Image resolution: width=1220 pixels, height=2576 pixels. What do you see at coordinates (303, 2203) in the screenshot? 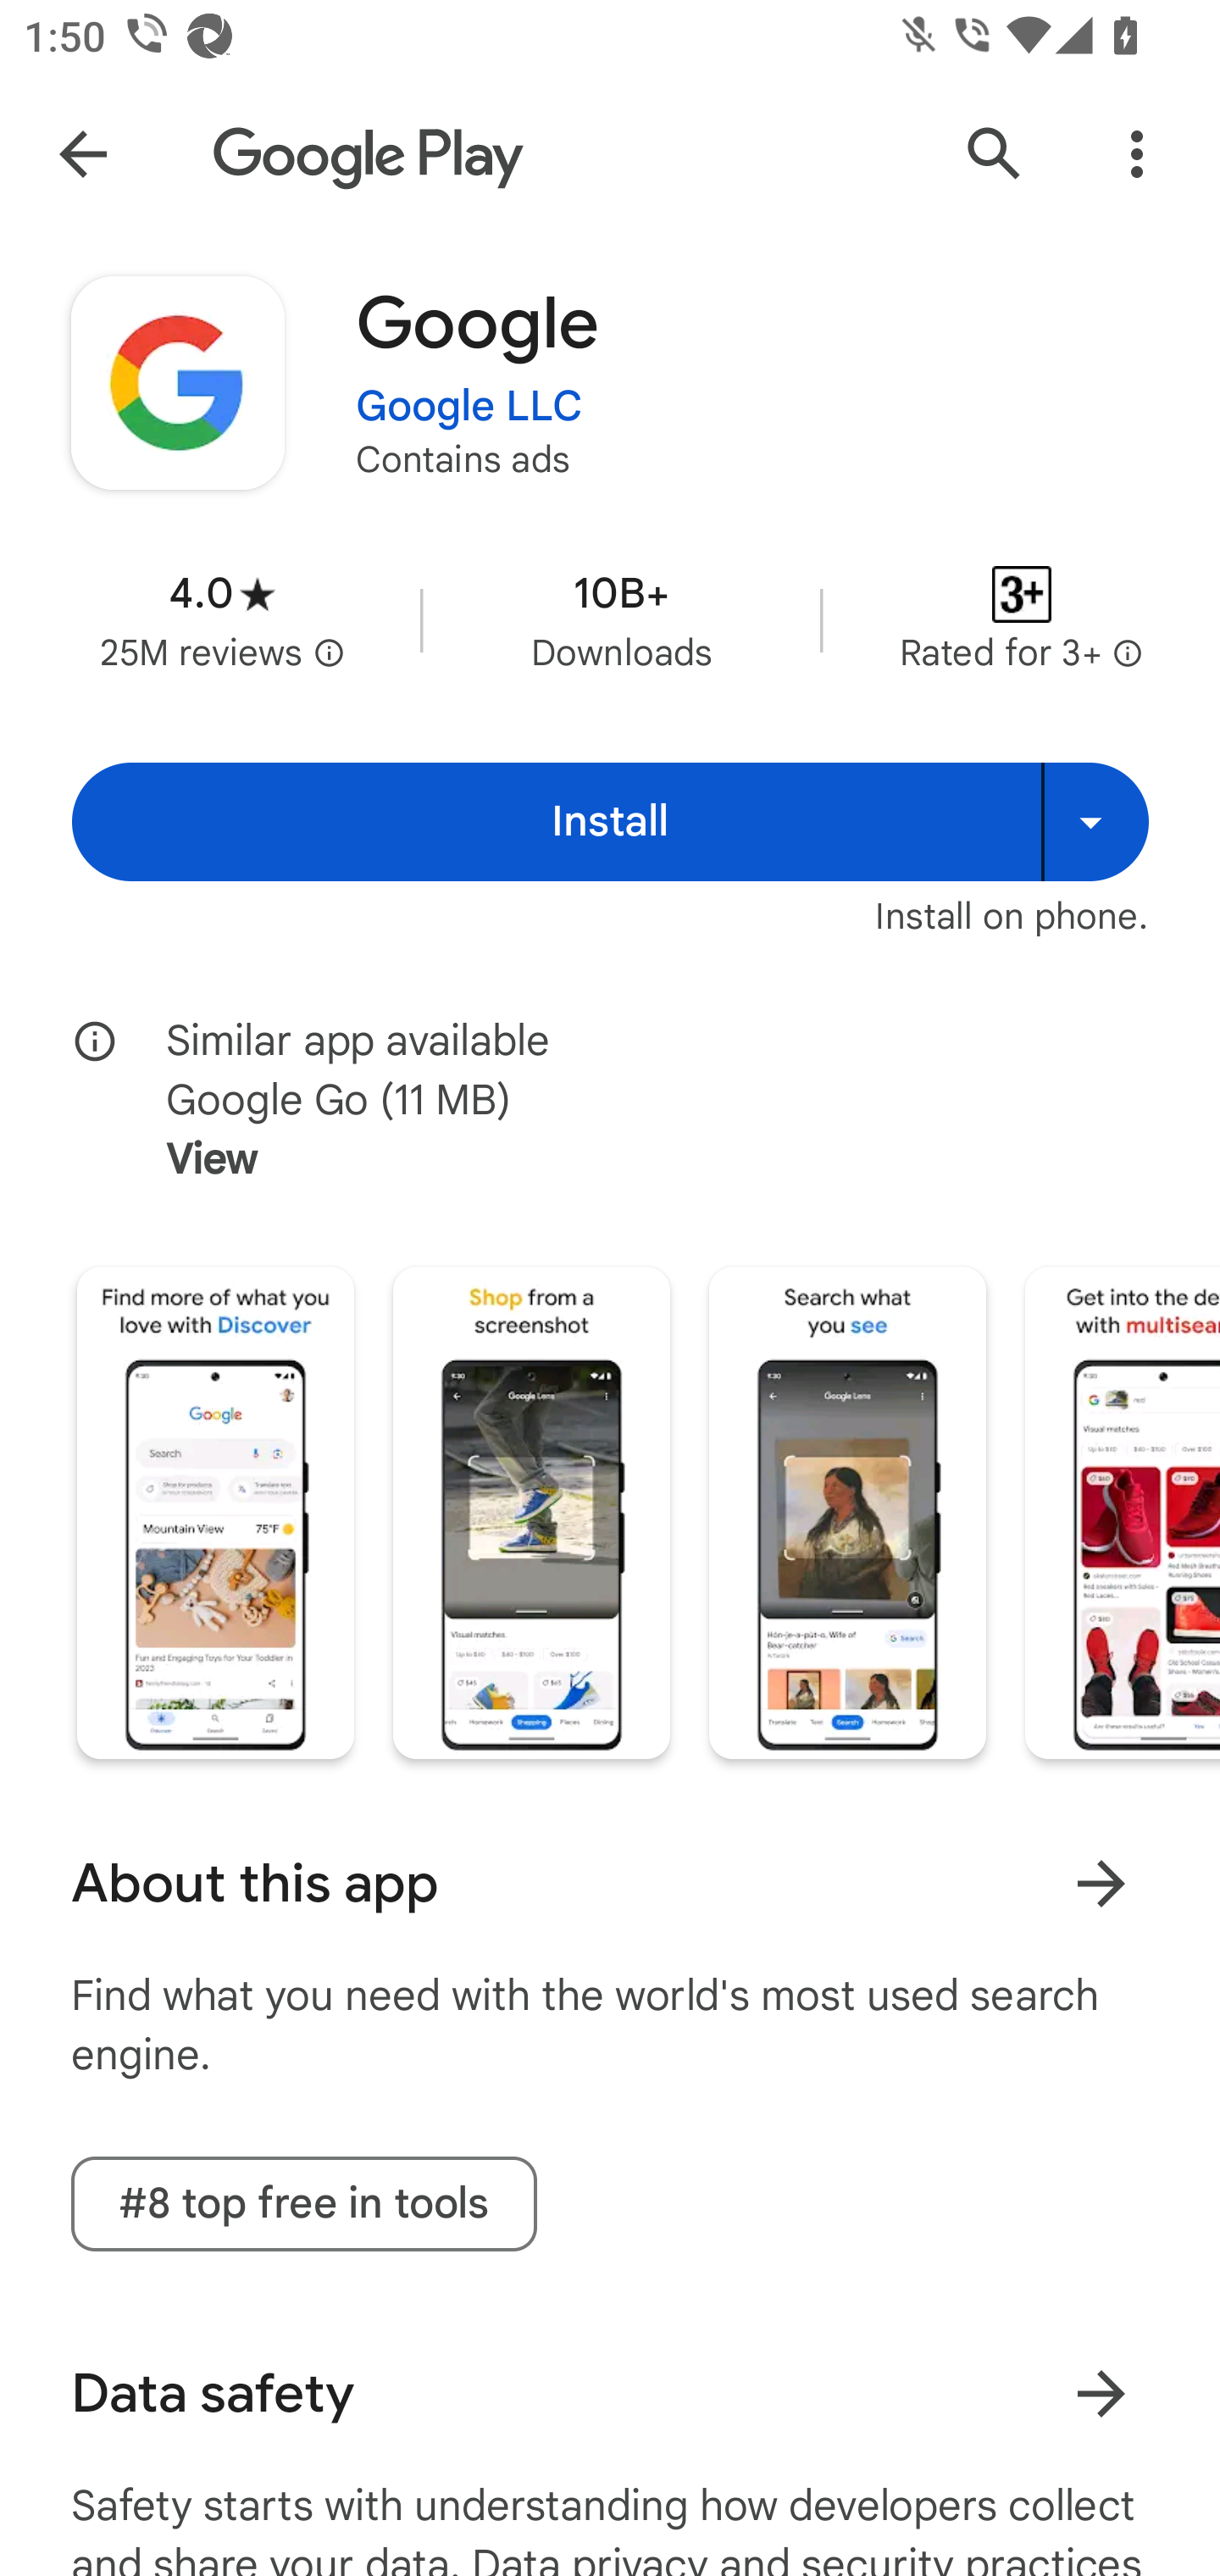
I see `#8 top free in tools tag` at bounding box center [303, 2203].